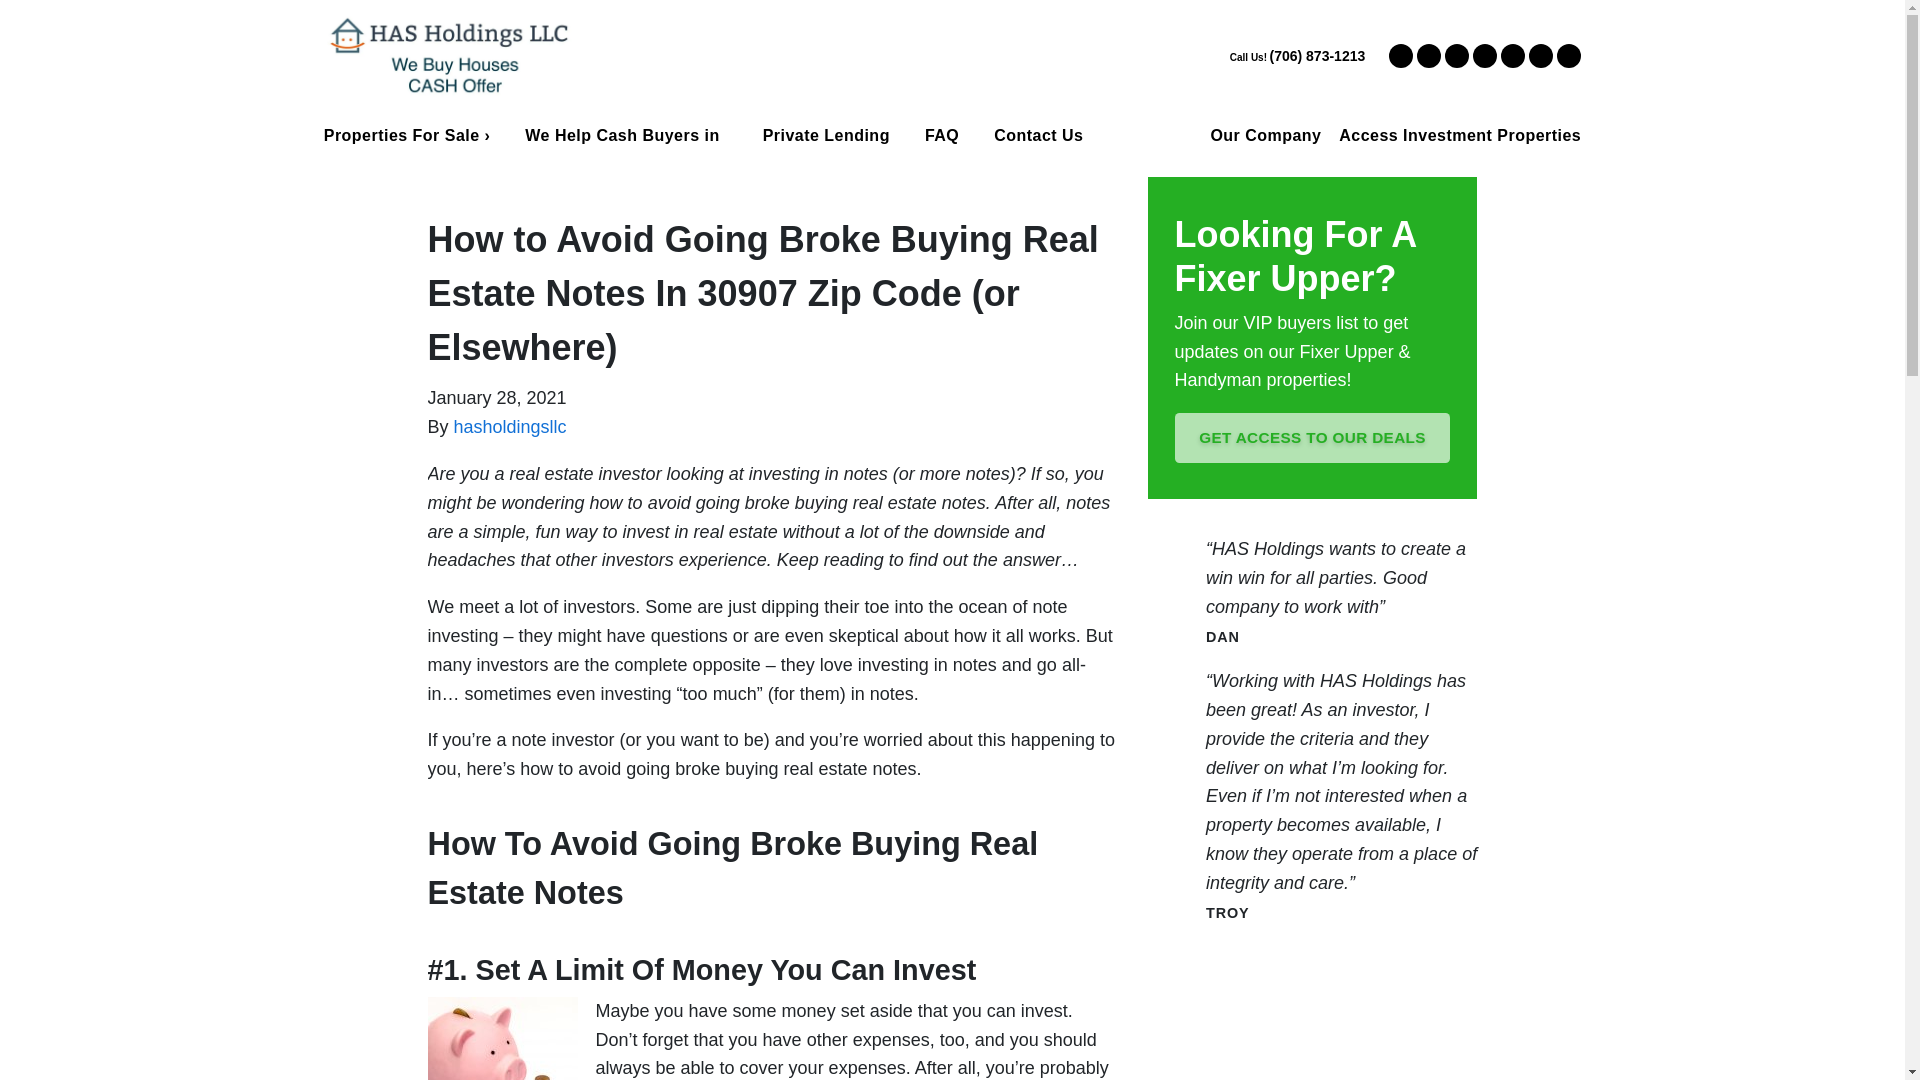 The image size is (1920, 1080). Describe the element at coordinates (1459, 136) in the screenshot. I see `Access Investment Properties` at that location.